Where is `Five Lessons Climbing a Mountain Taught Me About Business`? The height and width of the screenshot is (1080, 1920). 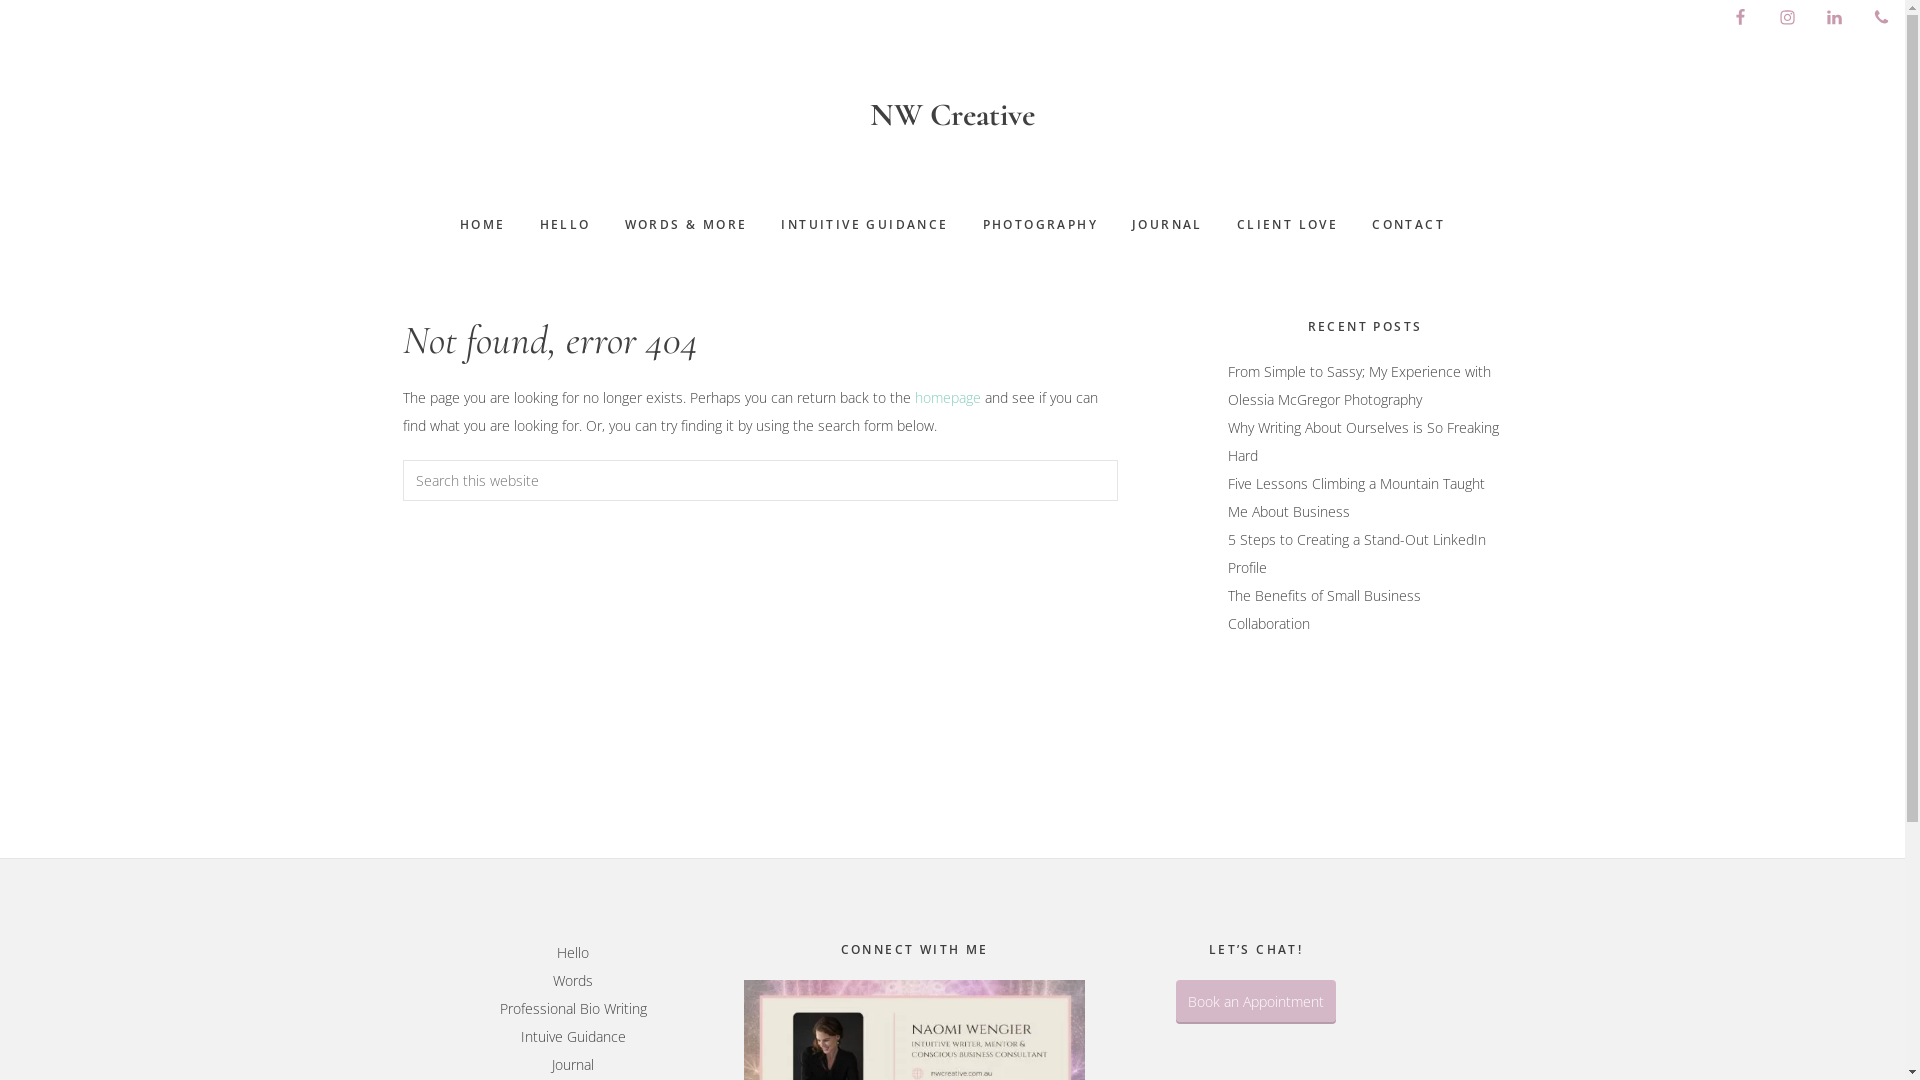
Five Lessons Climbing a Mountain Taught Me About Business is located at coordinates (1356, 498).